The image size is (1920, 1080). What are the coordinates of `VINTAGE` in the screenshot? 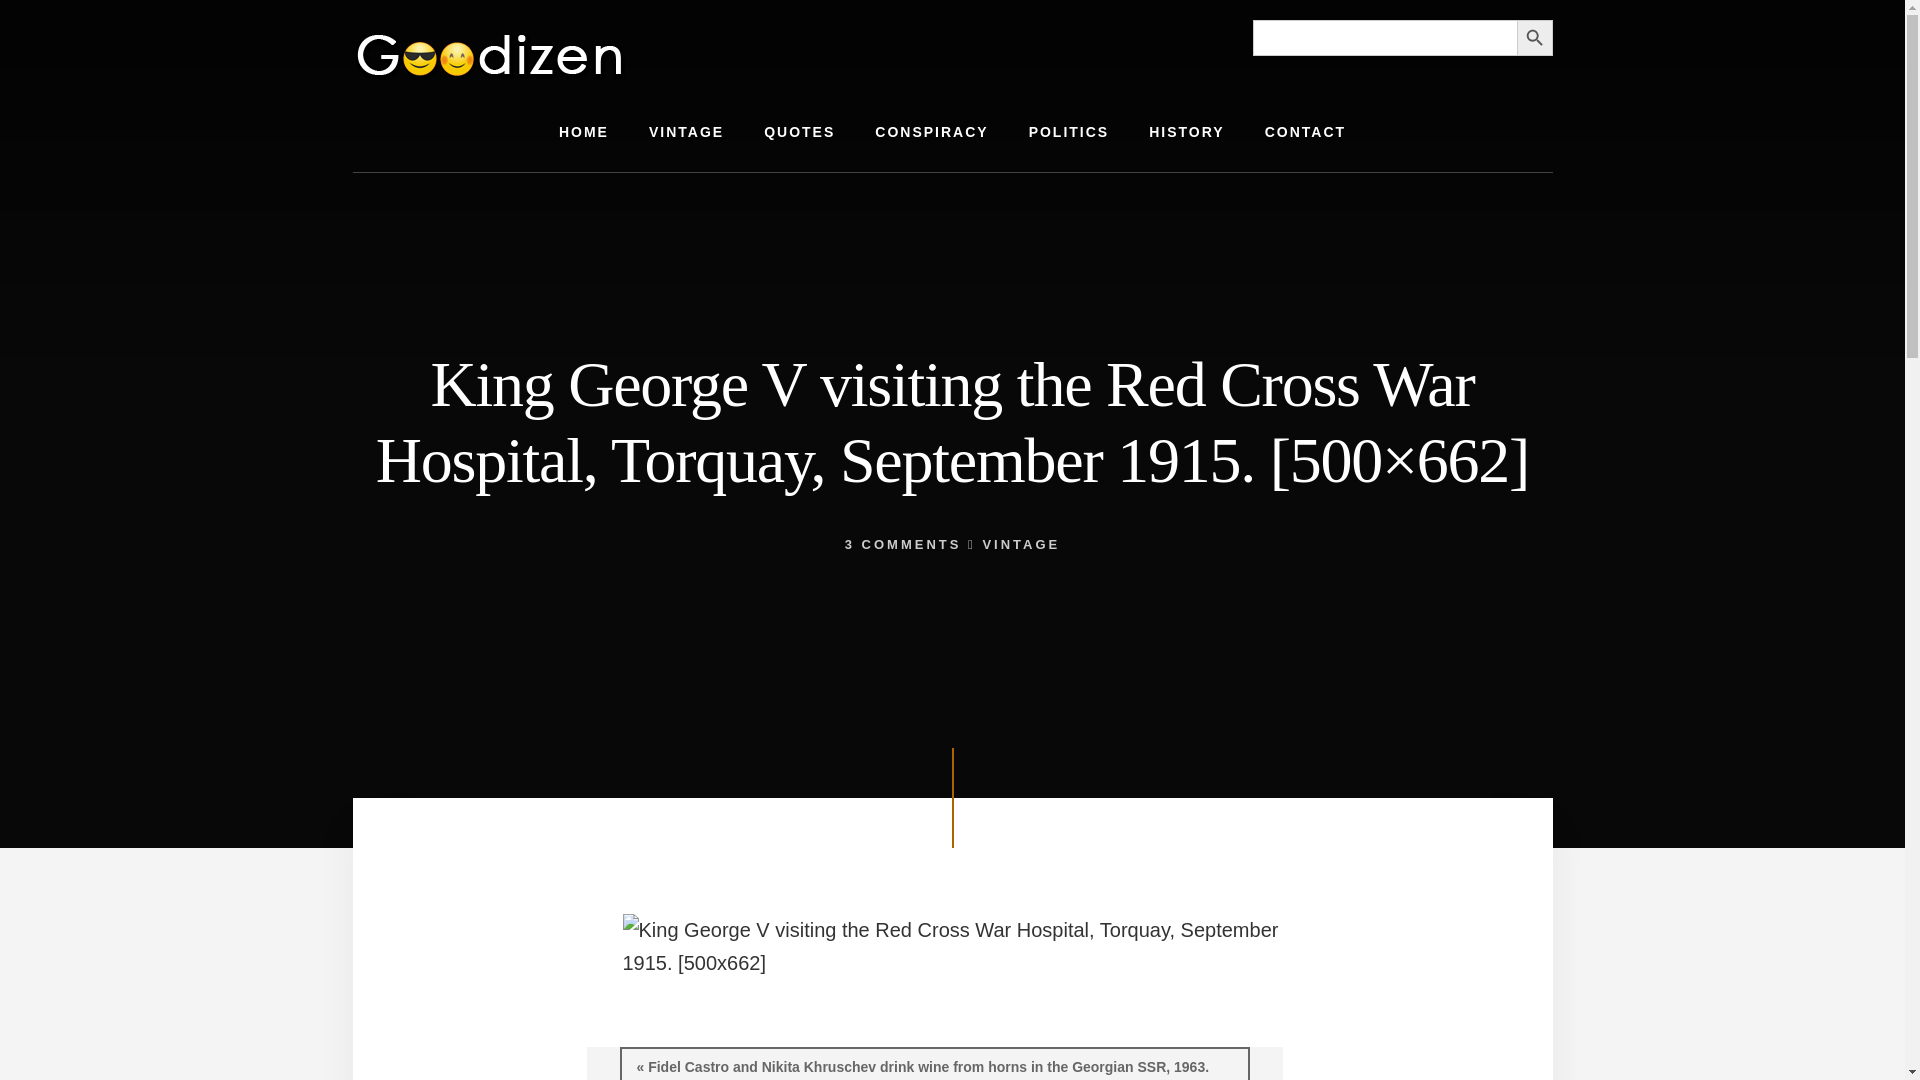 It's located at (686, 132).